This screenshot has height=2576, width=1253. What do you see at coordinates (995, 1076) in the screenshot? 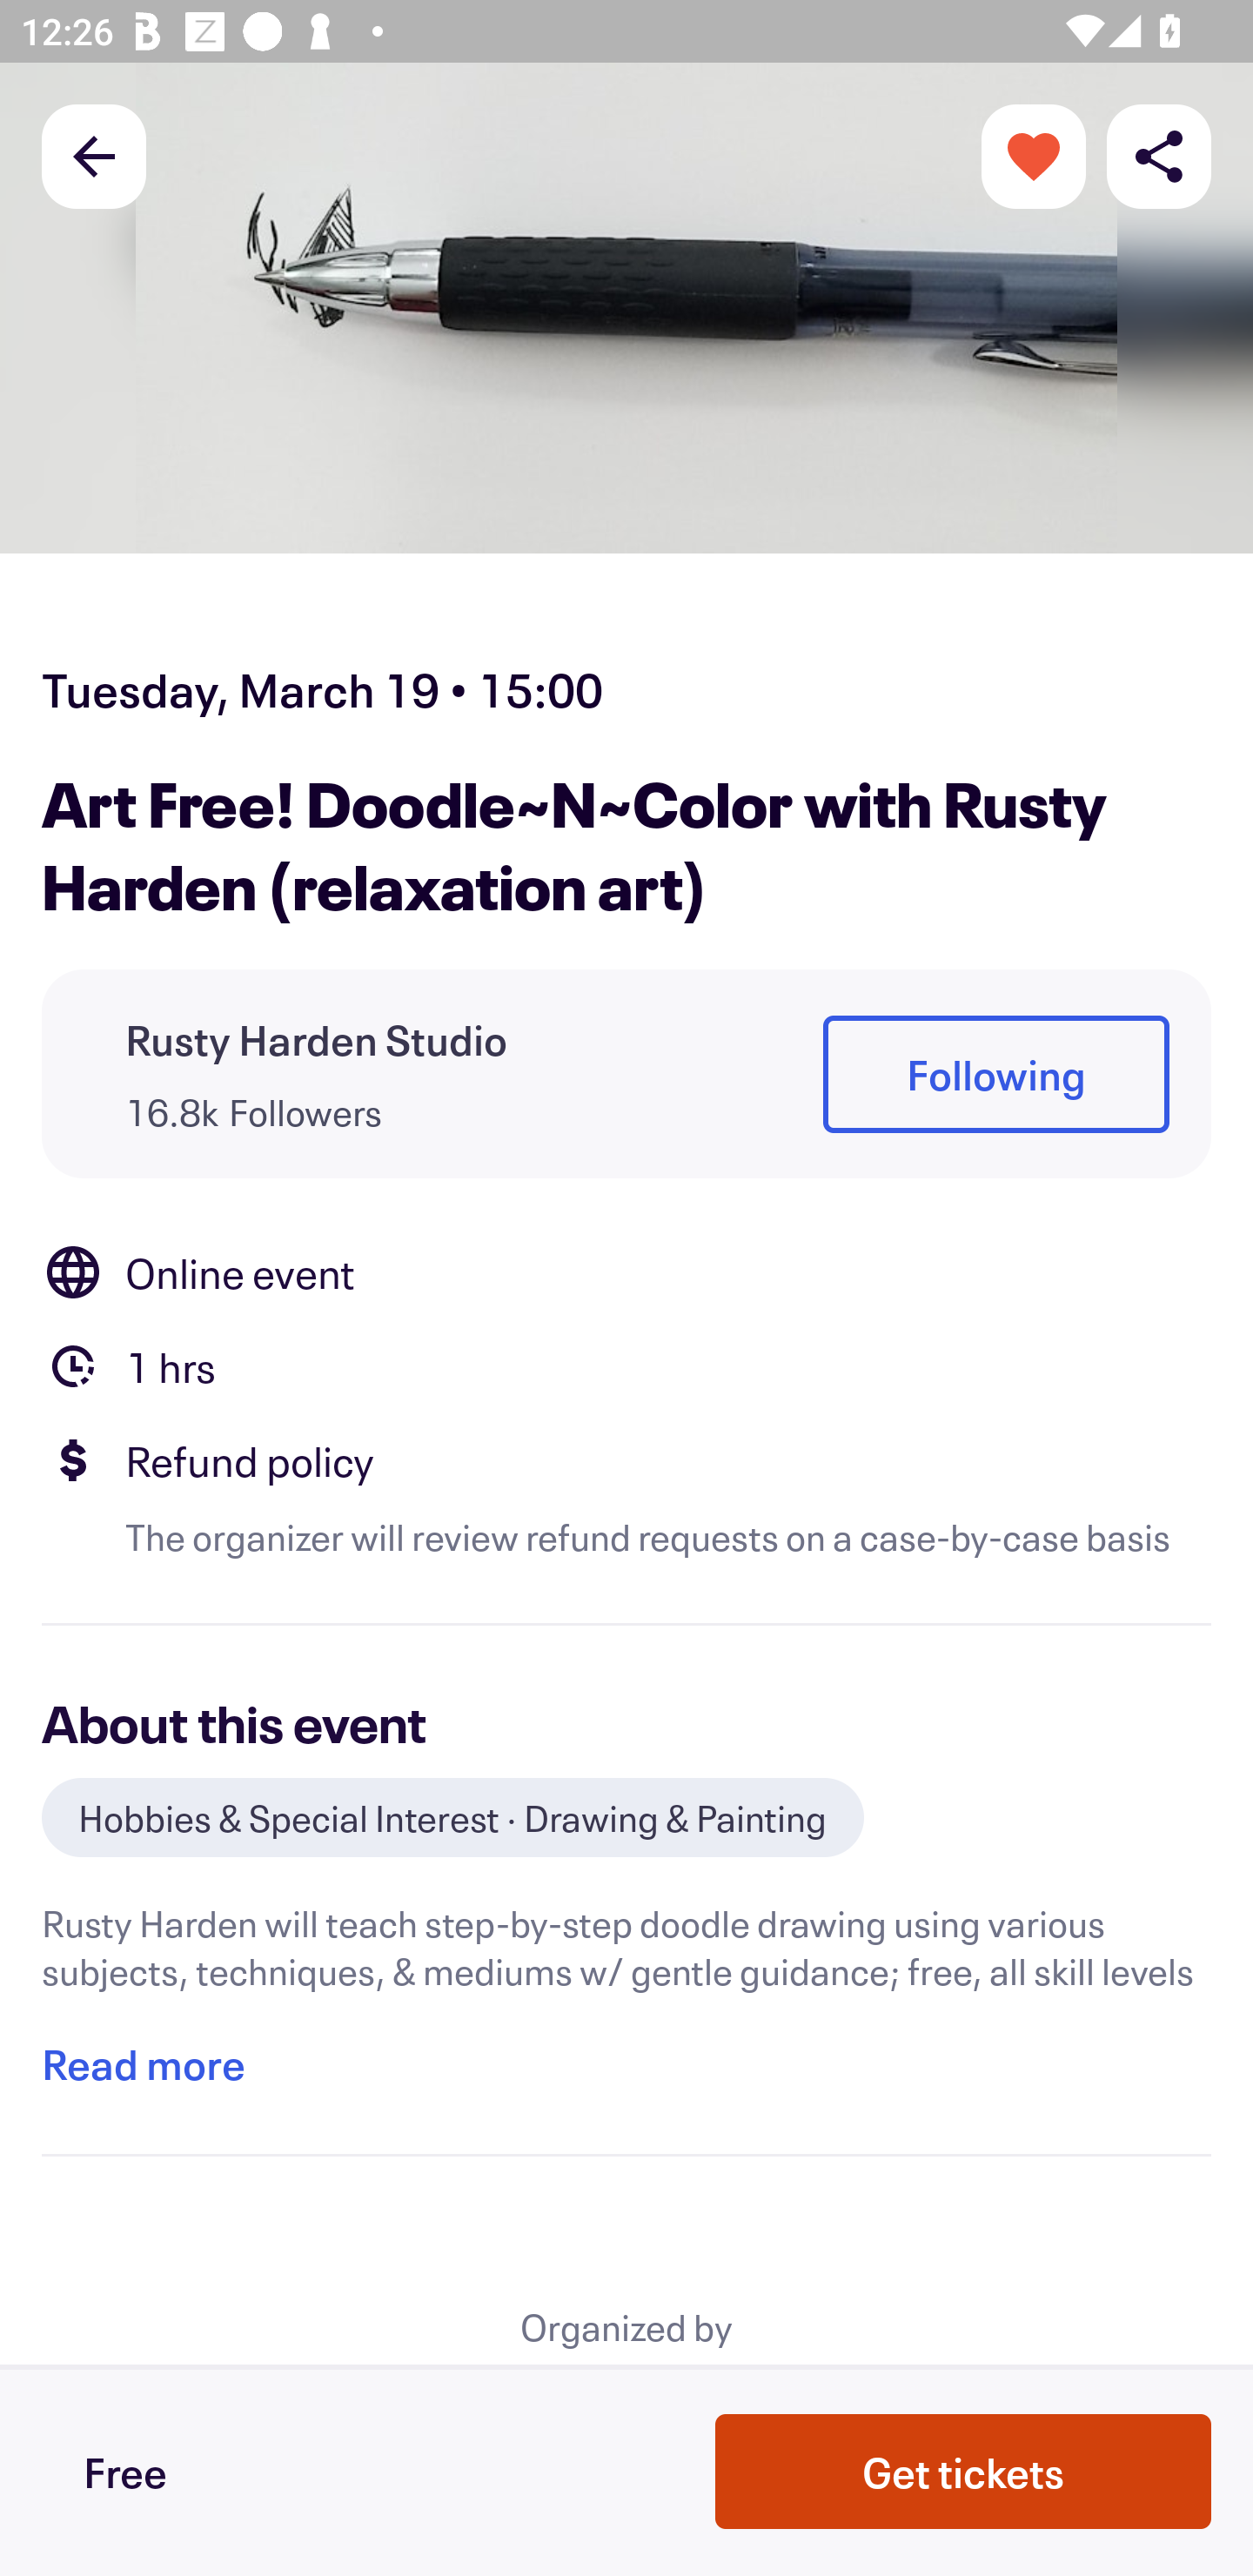
I see `Following` at bounding box center [995, 1076].